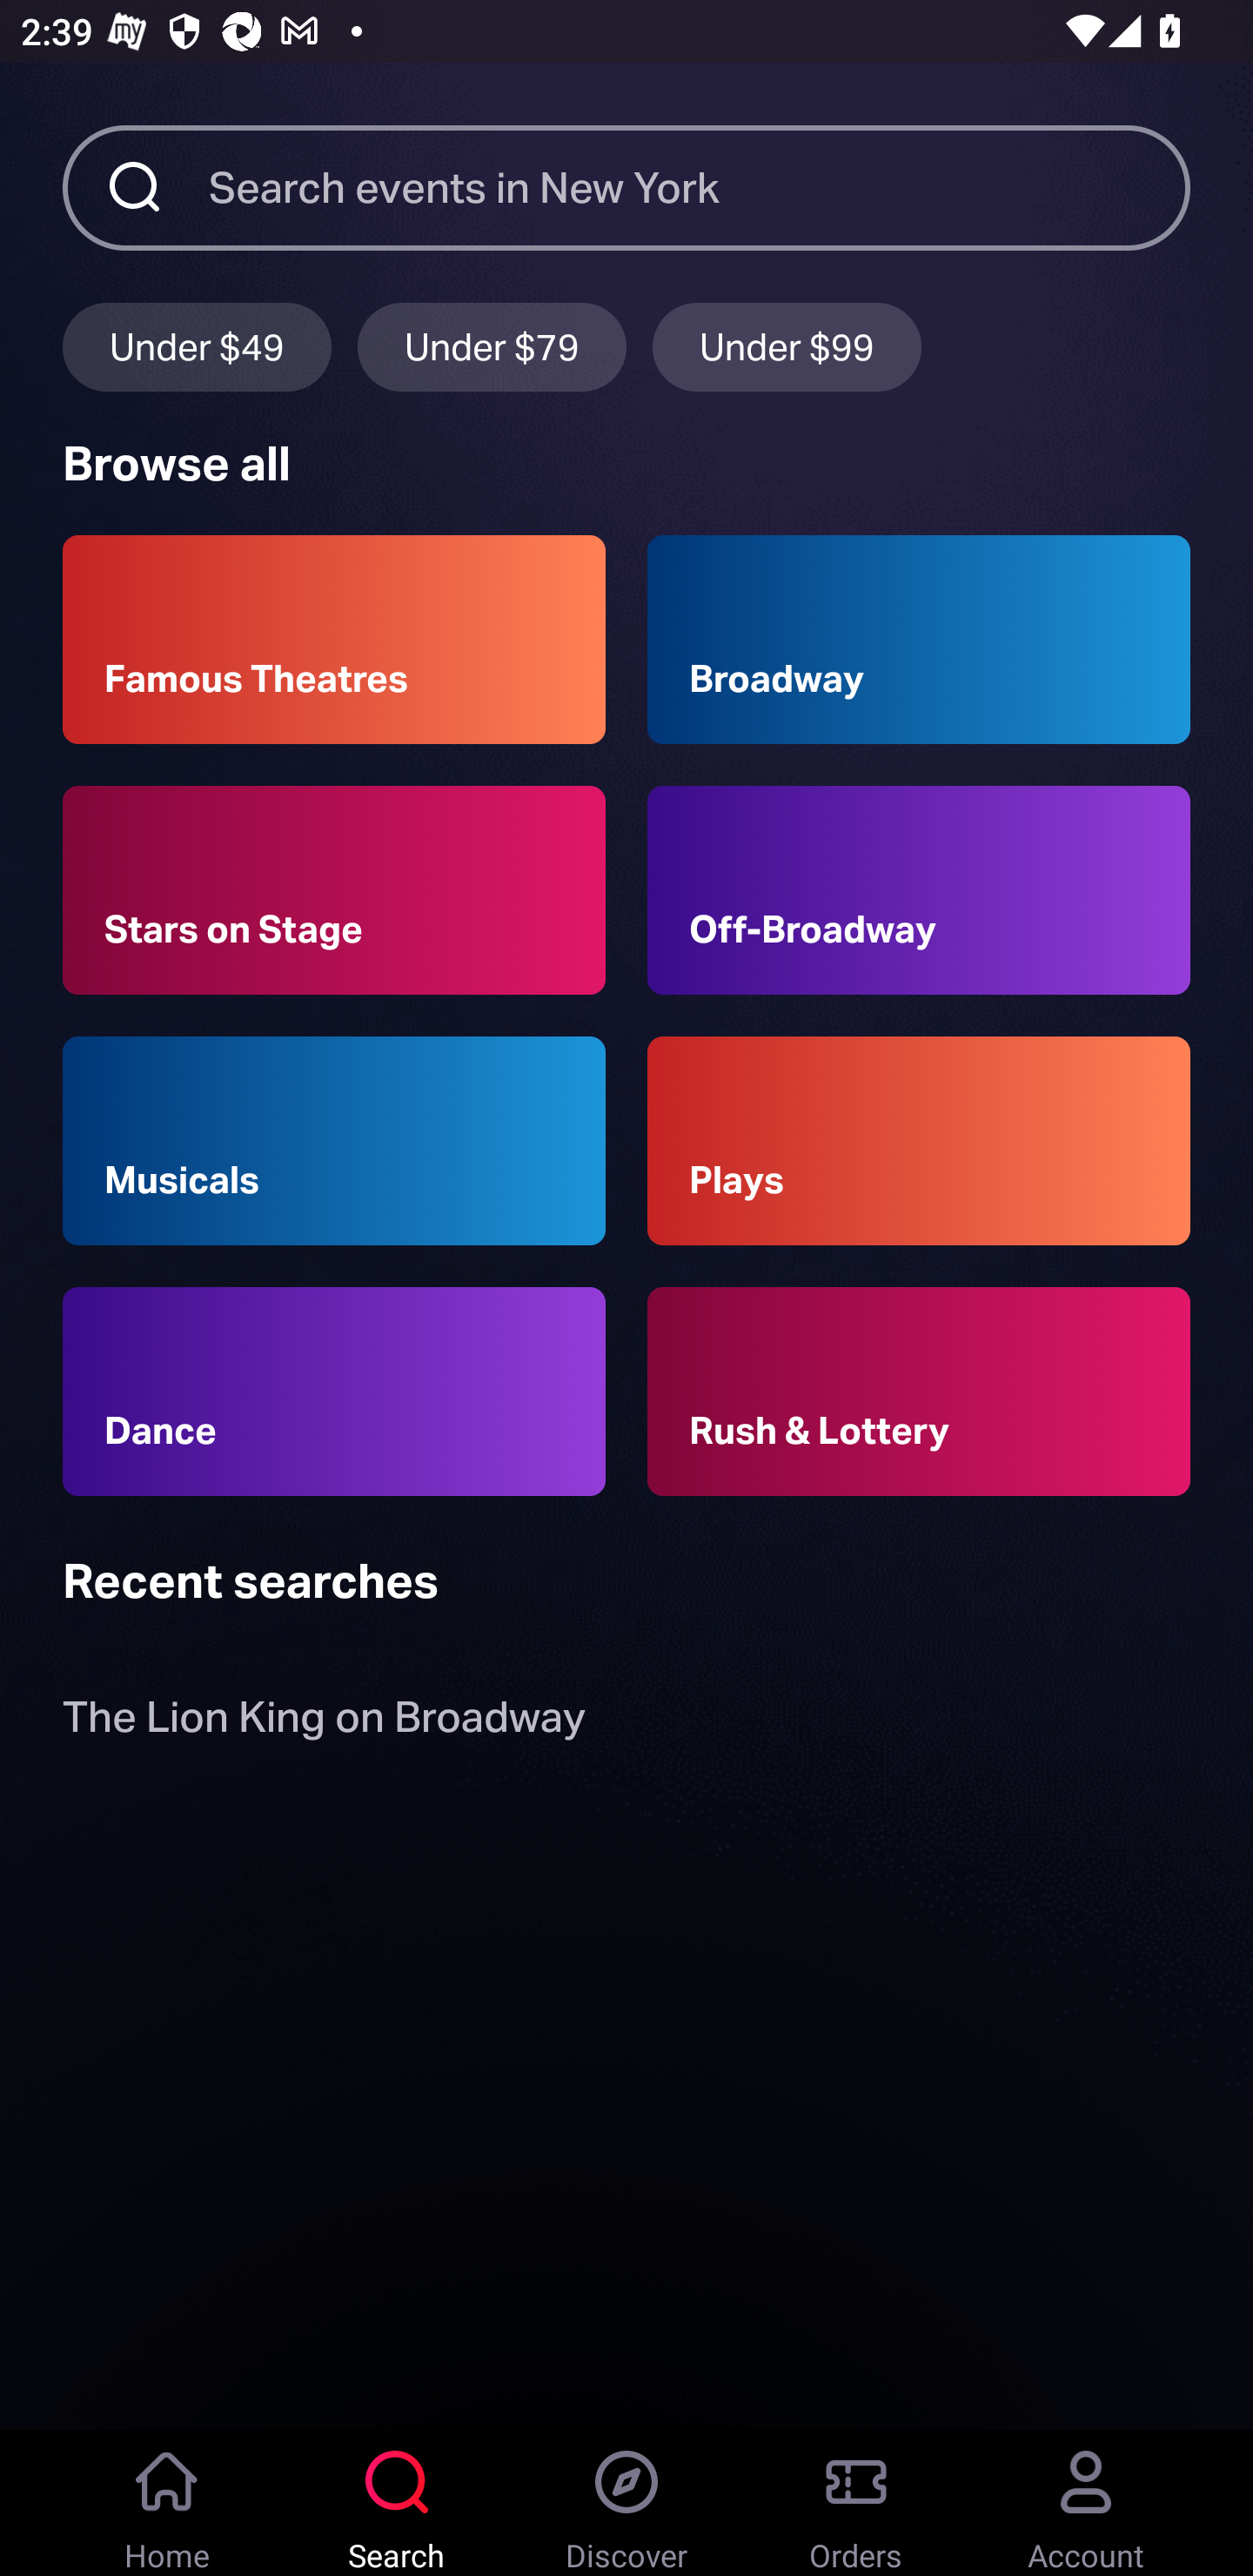 Image resolution: width=1253 pixels, height=2576 pixels. What do you see at coordinates (492, 347) in the screenshot?
I see `Under $79` at bounding box center [492, 347].